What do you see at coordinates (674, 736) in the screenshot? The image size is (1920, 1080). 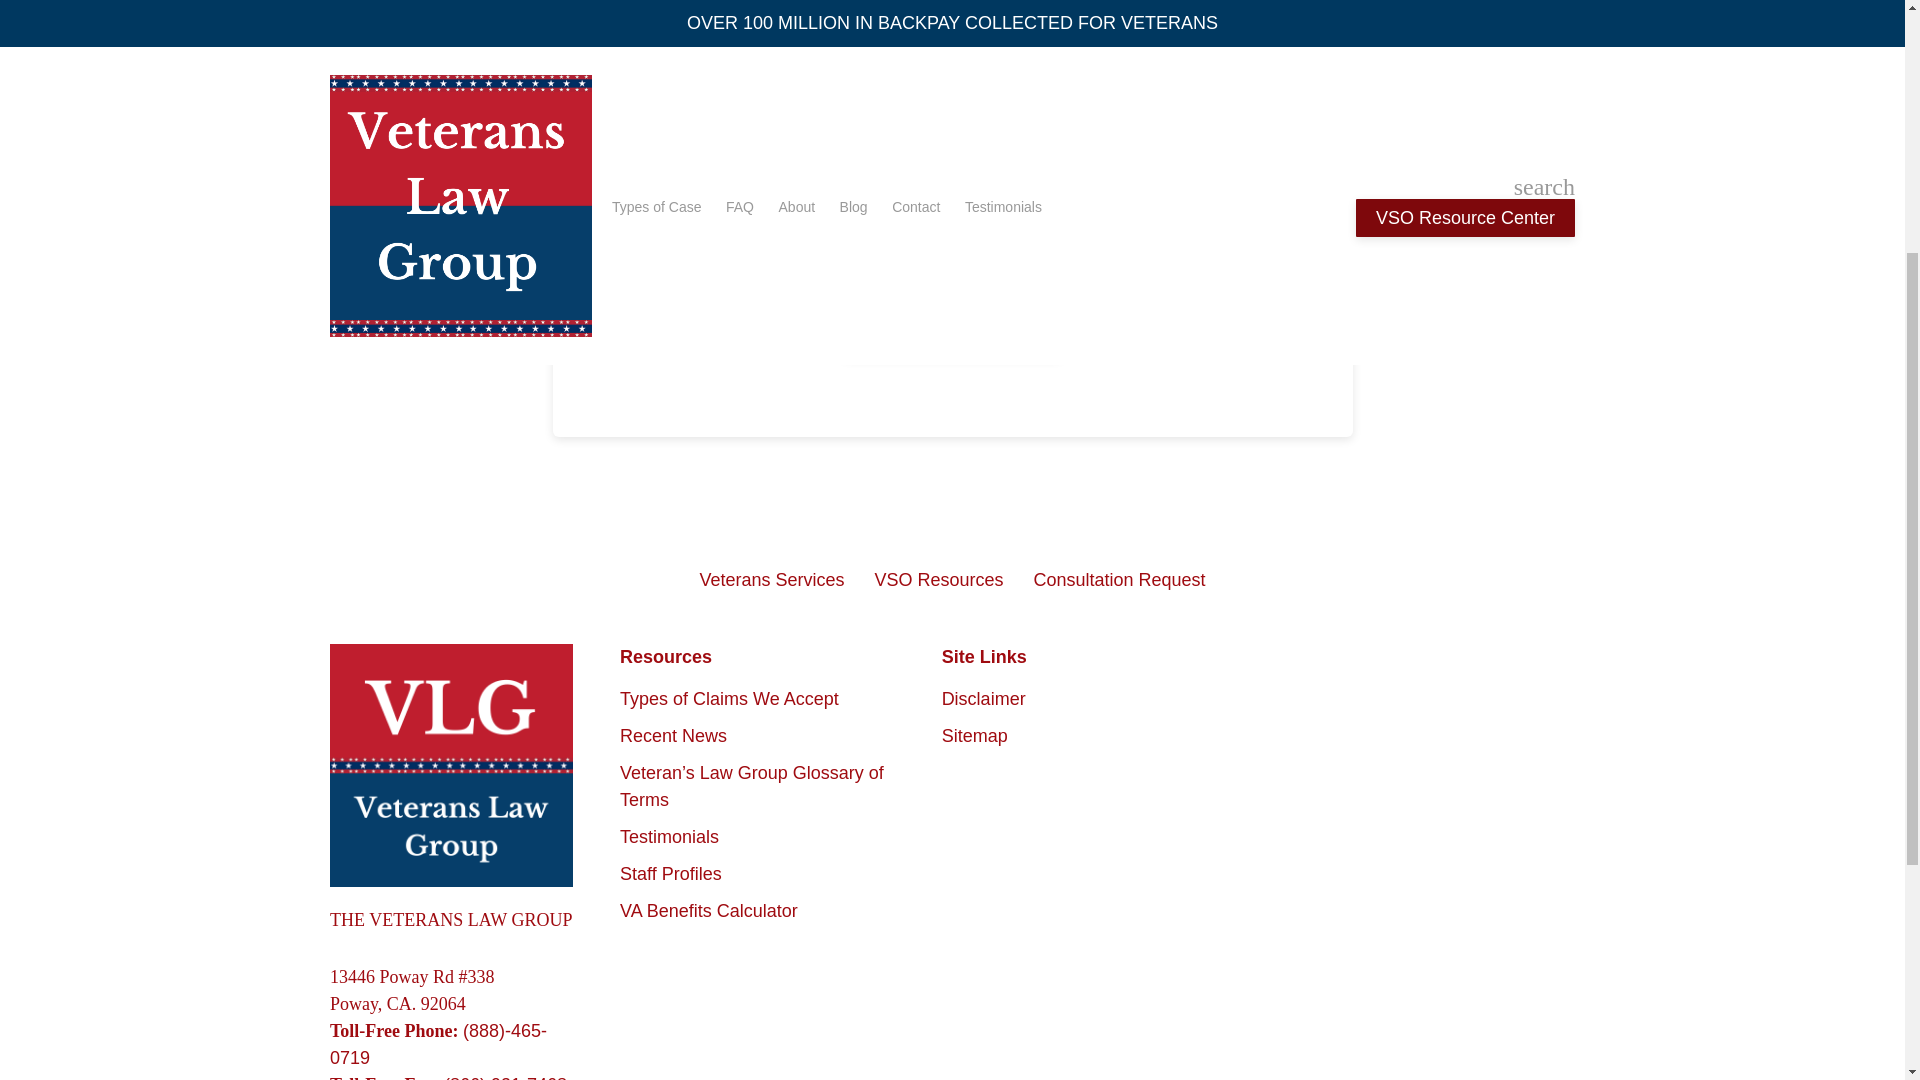 I see `Recent News` at bounding box center [674, 736].